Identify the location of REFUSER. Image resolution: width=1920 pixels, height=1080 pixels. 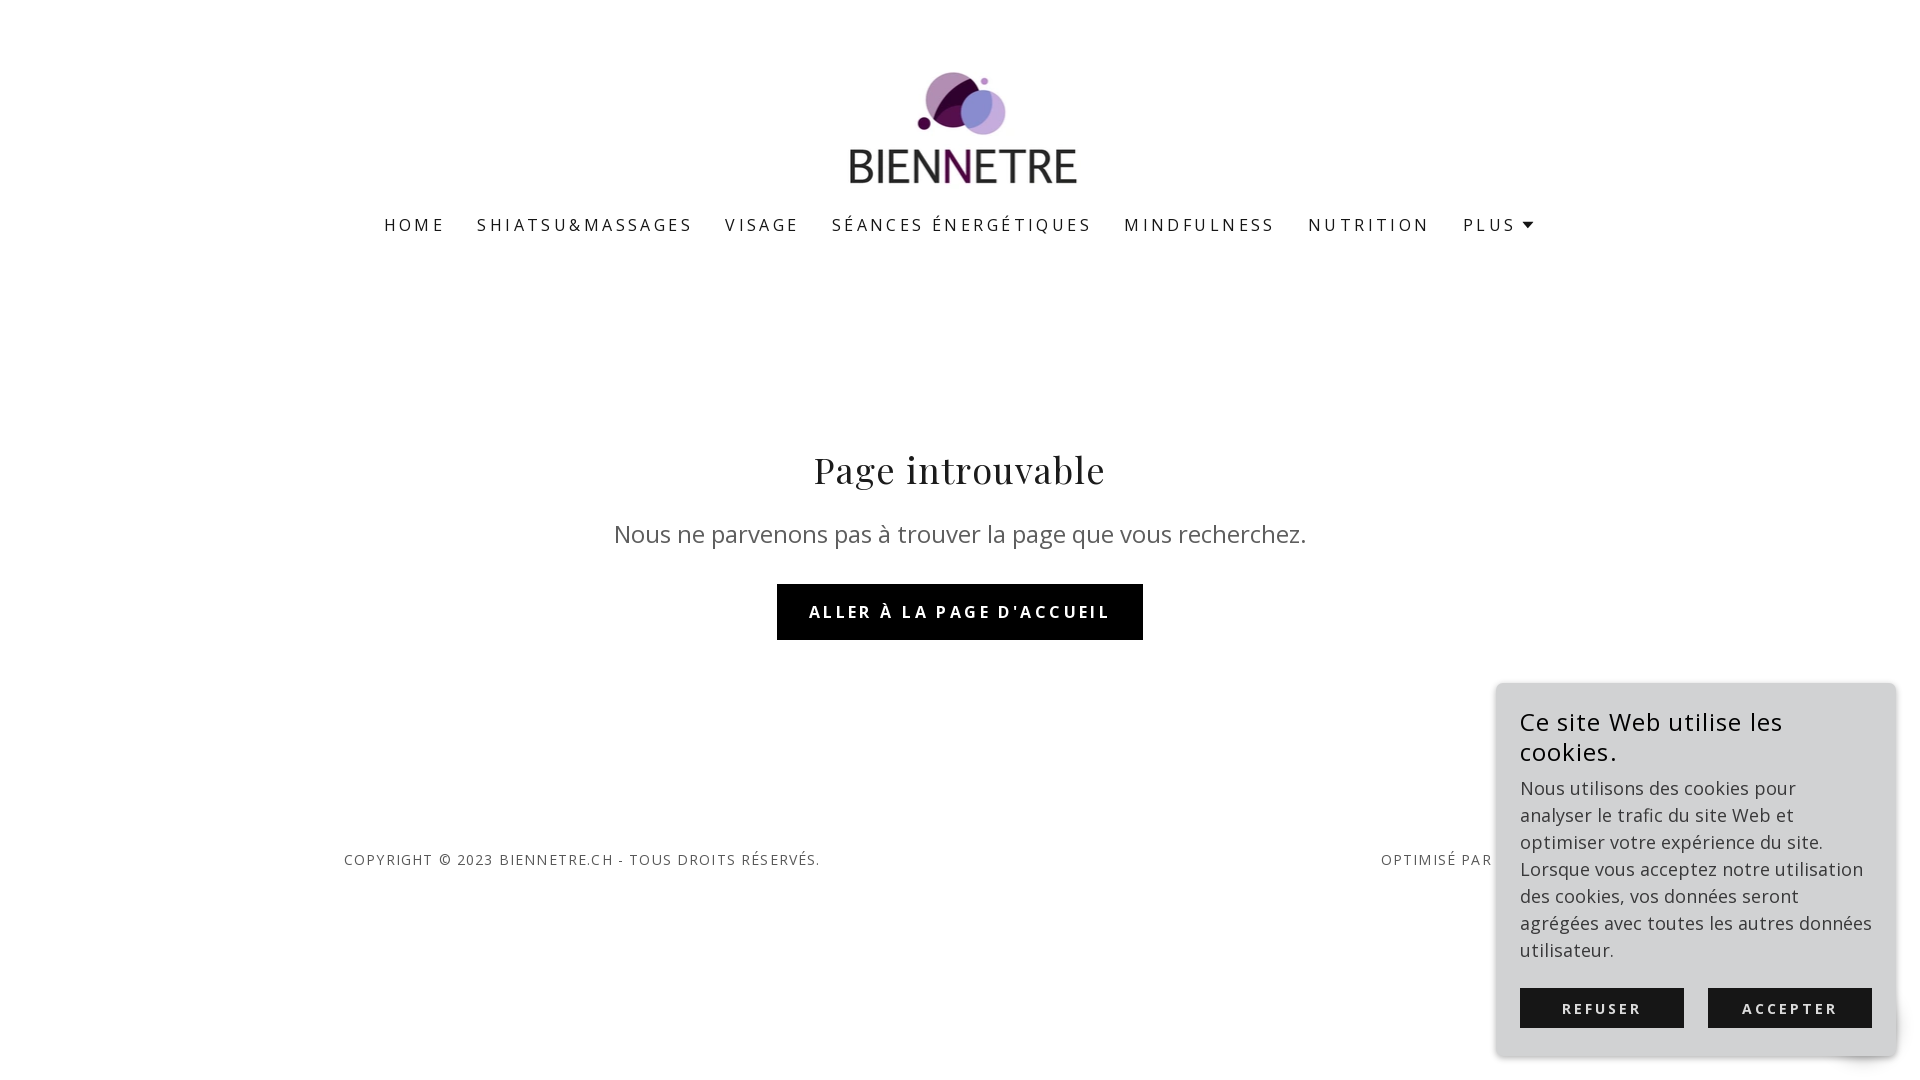
(1602, 1008).